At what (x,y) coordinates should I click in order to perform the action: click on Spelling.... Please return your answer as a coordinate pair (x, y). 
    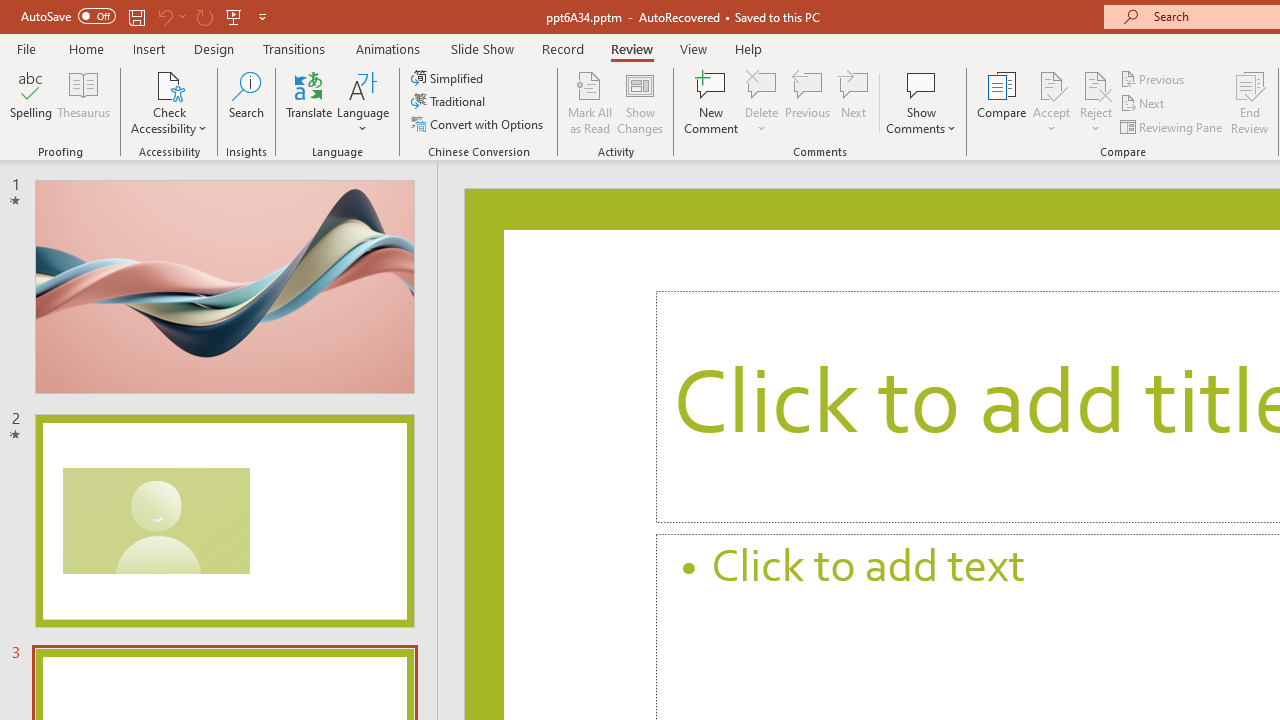
    Looking at the image, I should click on (31, 102).